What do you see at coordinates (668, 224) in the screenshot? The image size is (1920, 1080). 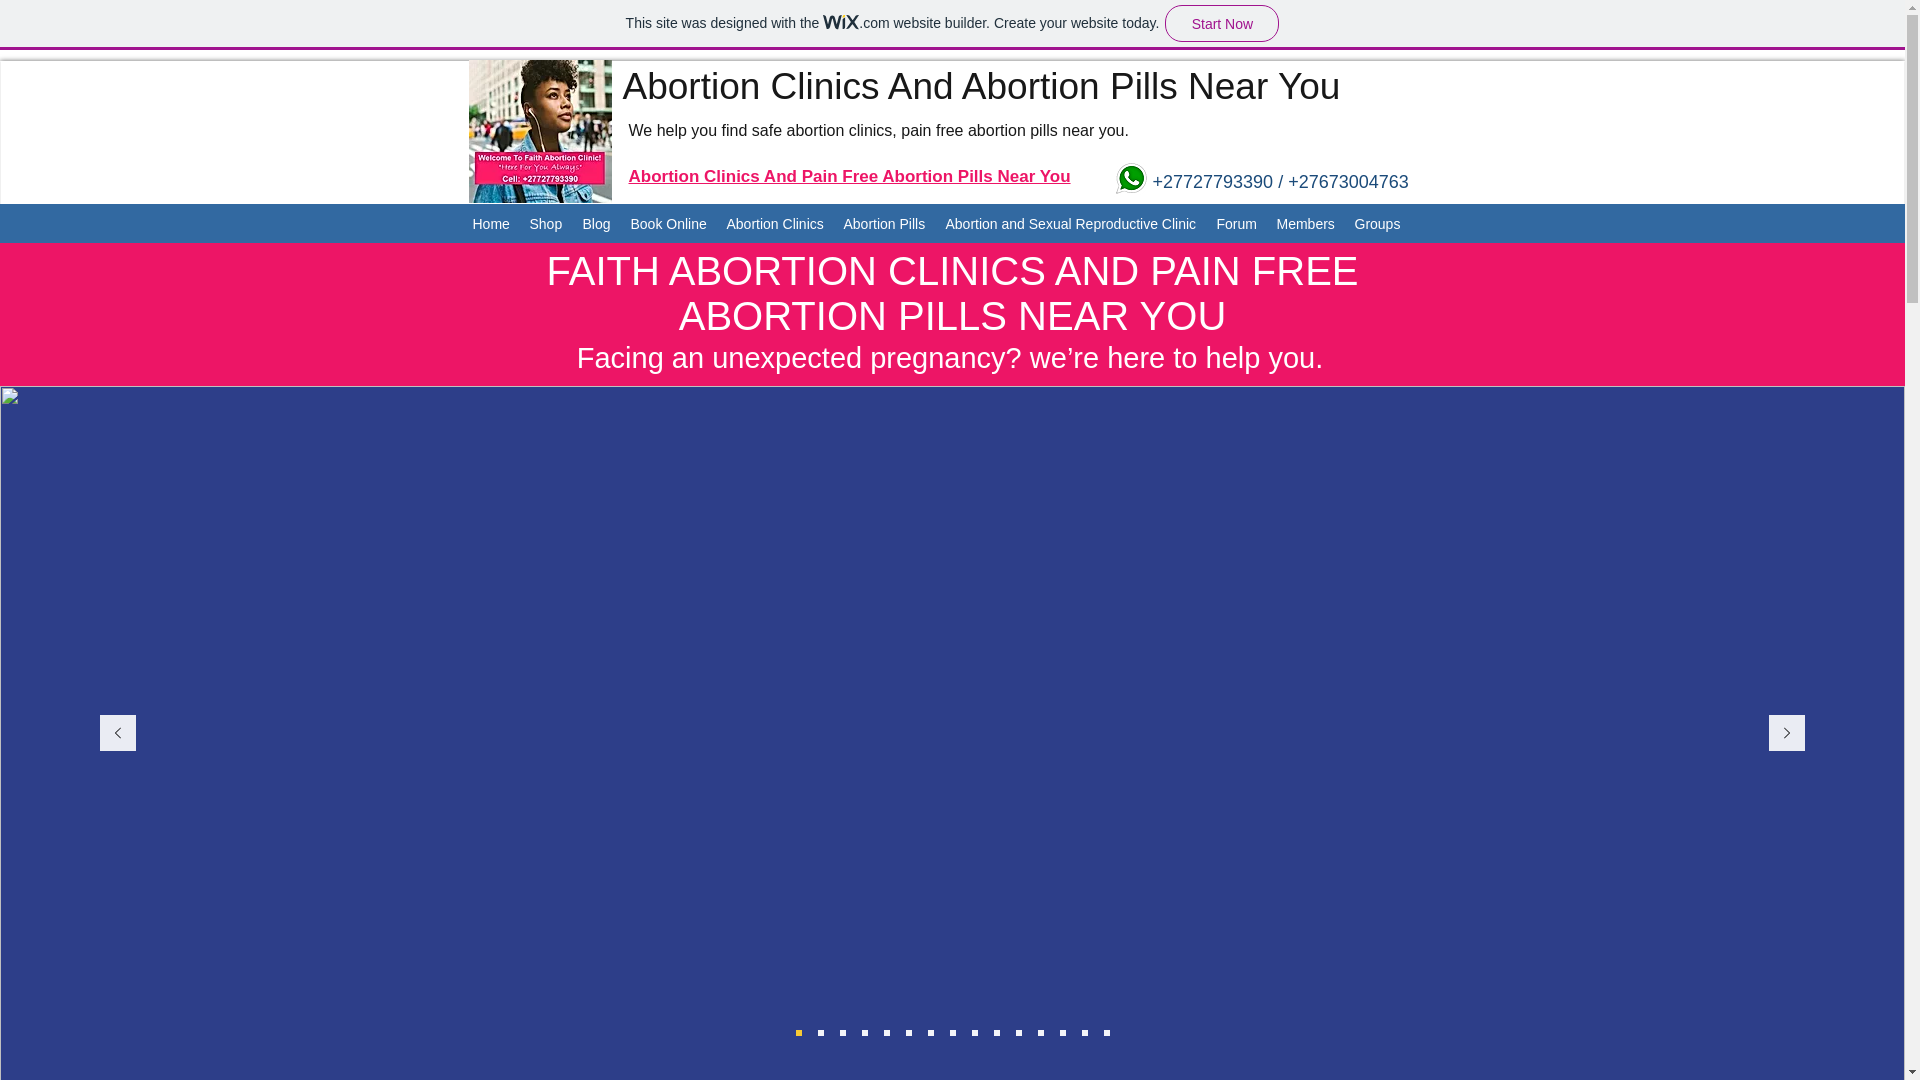 I see `Book Online` at bounding box center [668, 224].